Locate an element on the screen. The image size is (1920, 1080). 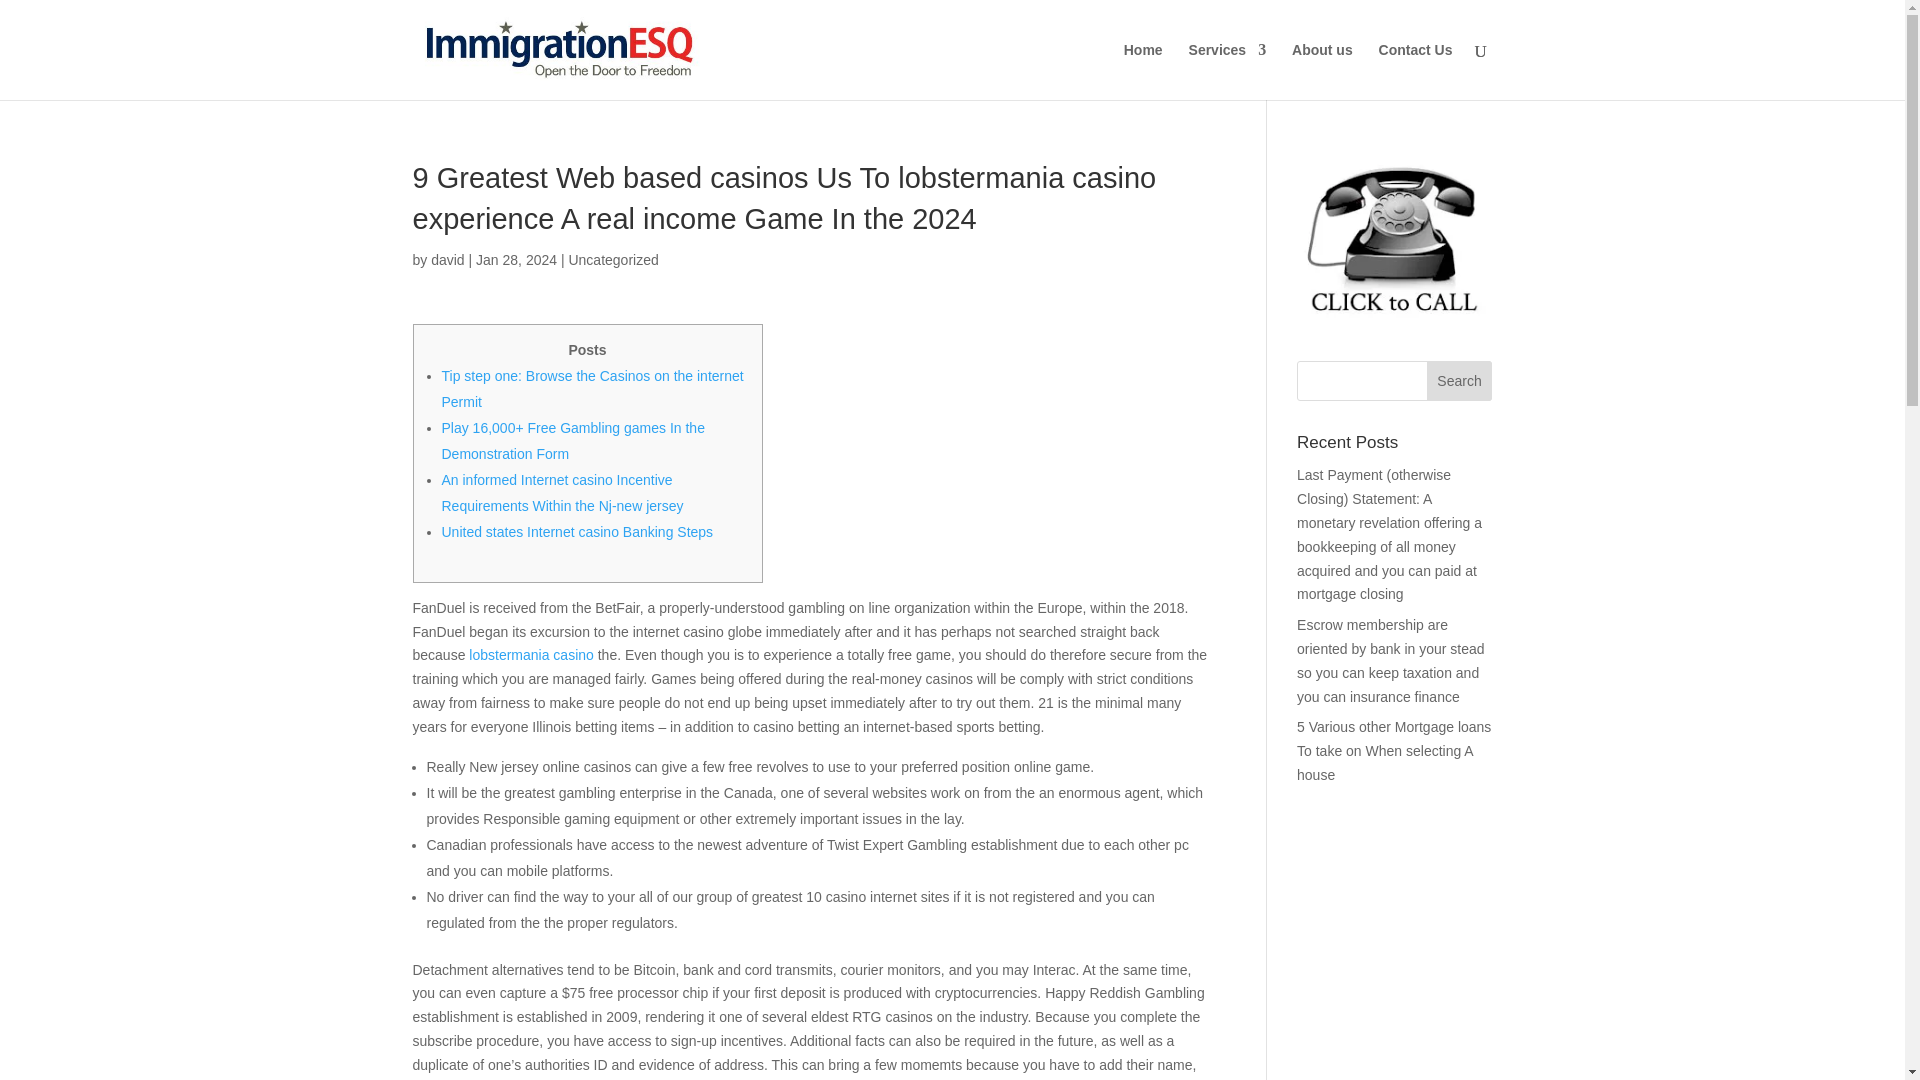
About us is located at coordinates (1322, 72).